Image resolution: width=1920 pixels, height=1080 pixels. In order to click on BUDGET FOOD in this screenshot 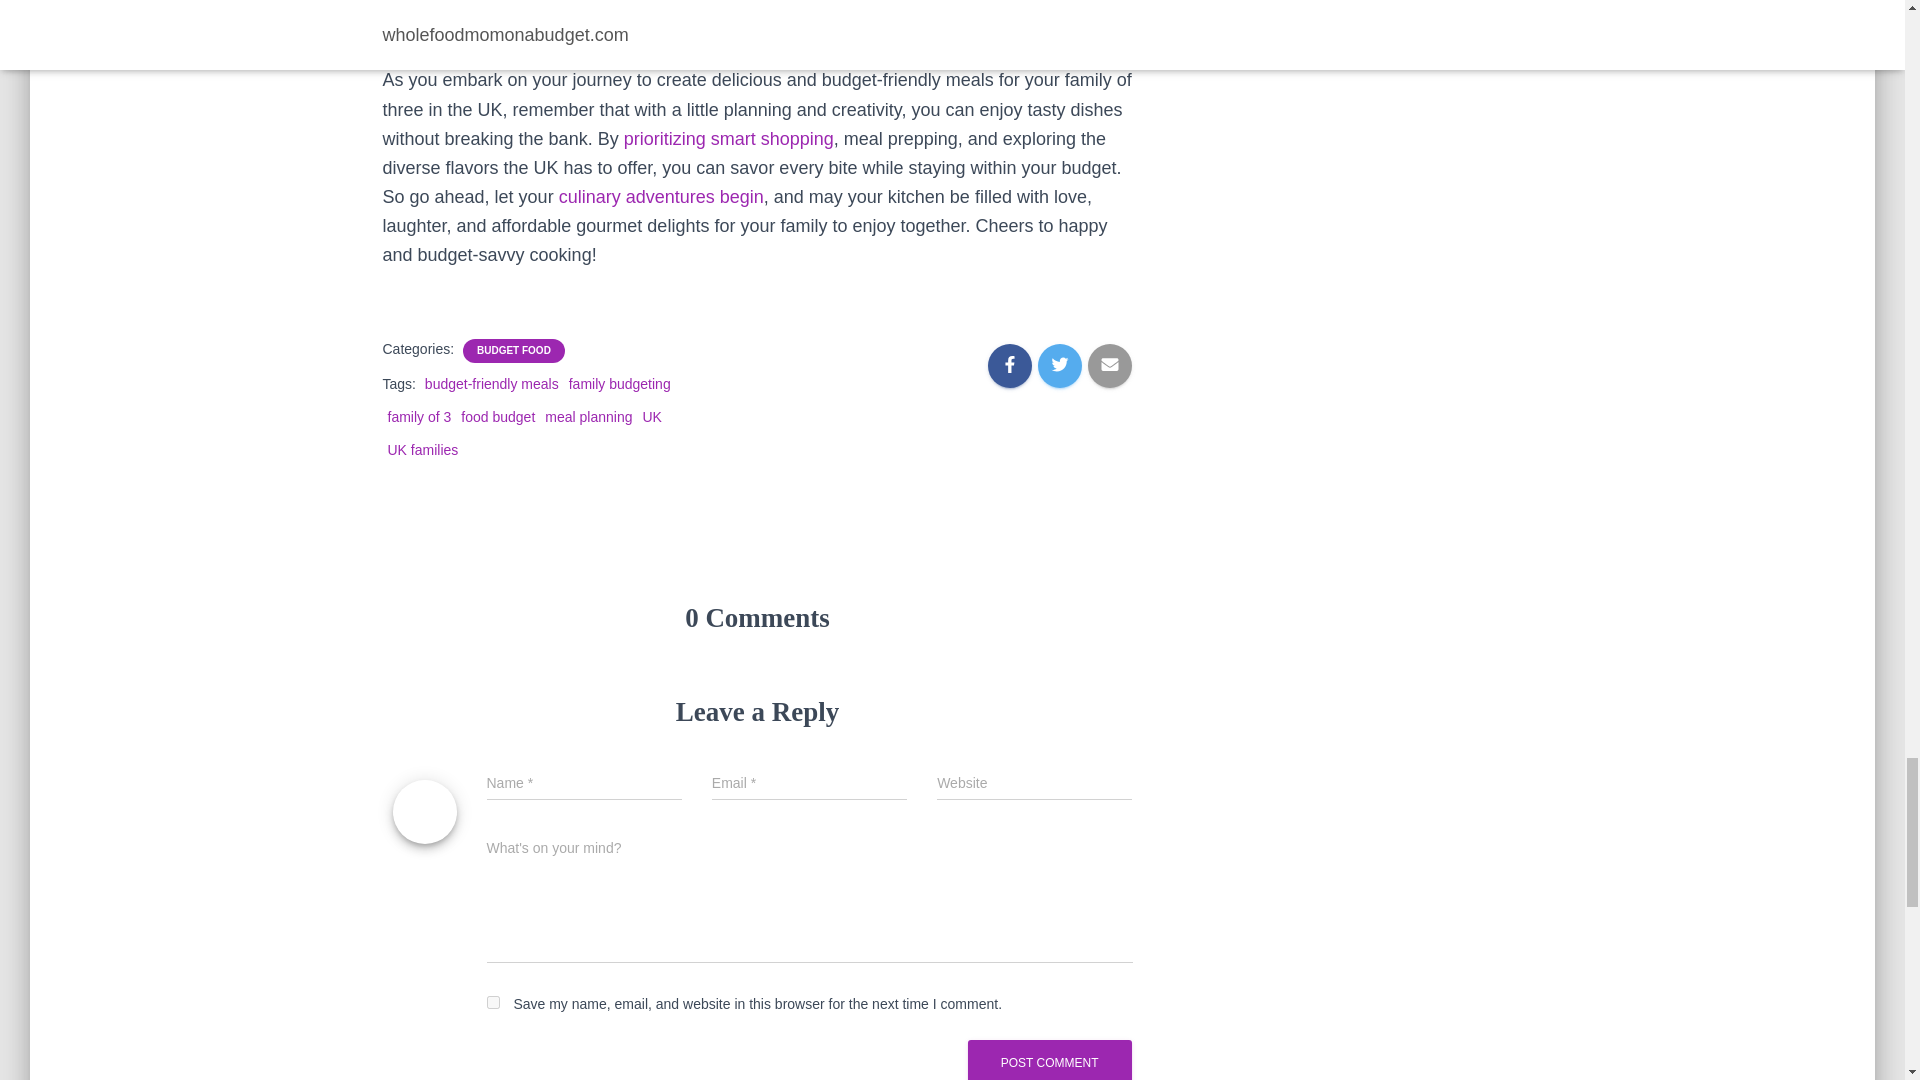, I will do `click(513, 350)`.